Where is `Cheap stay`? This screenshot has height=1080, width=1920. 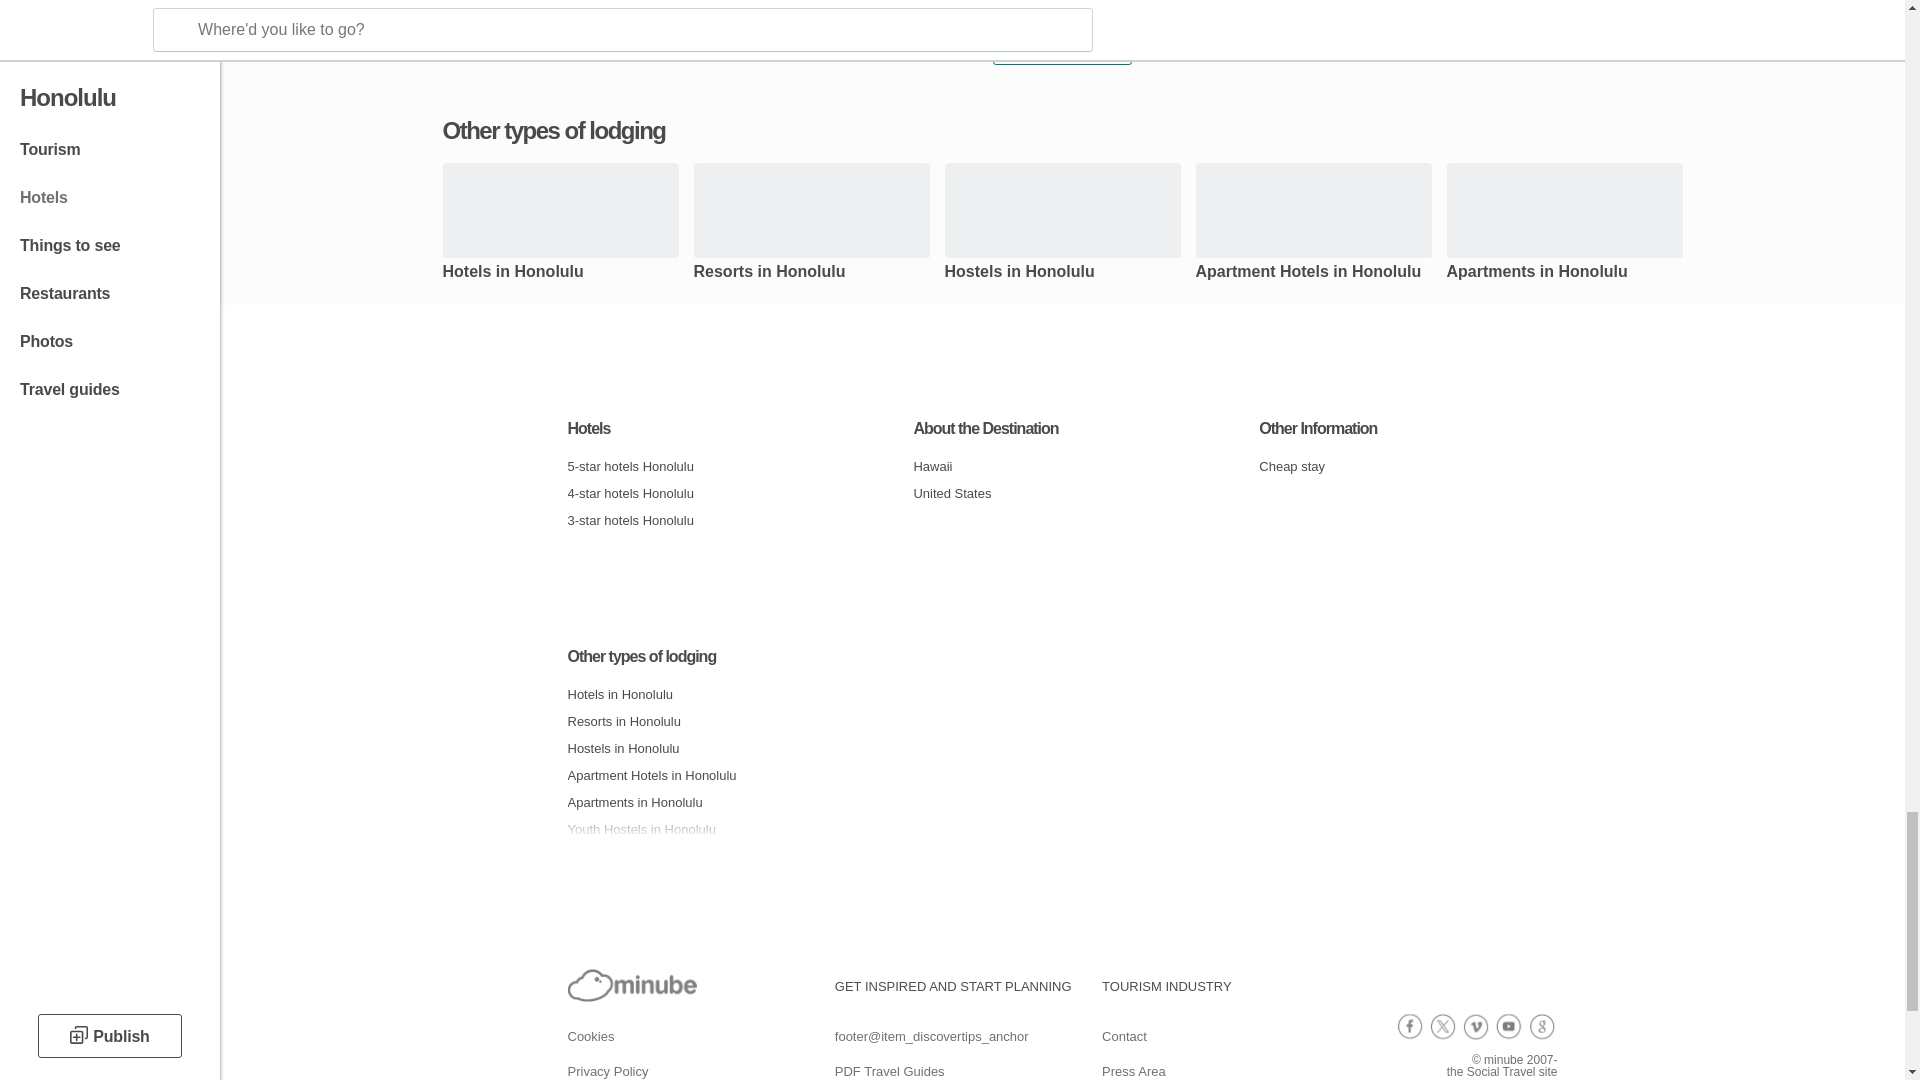 Cheap stay is located at coordinates (1407, 466).